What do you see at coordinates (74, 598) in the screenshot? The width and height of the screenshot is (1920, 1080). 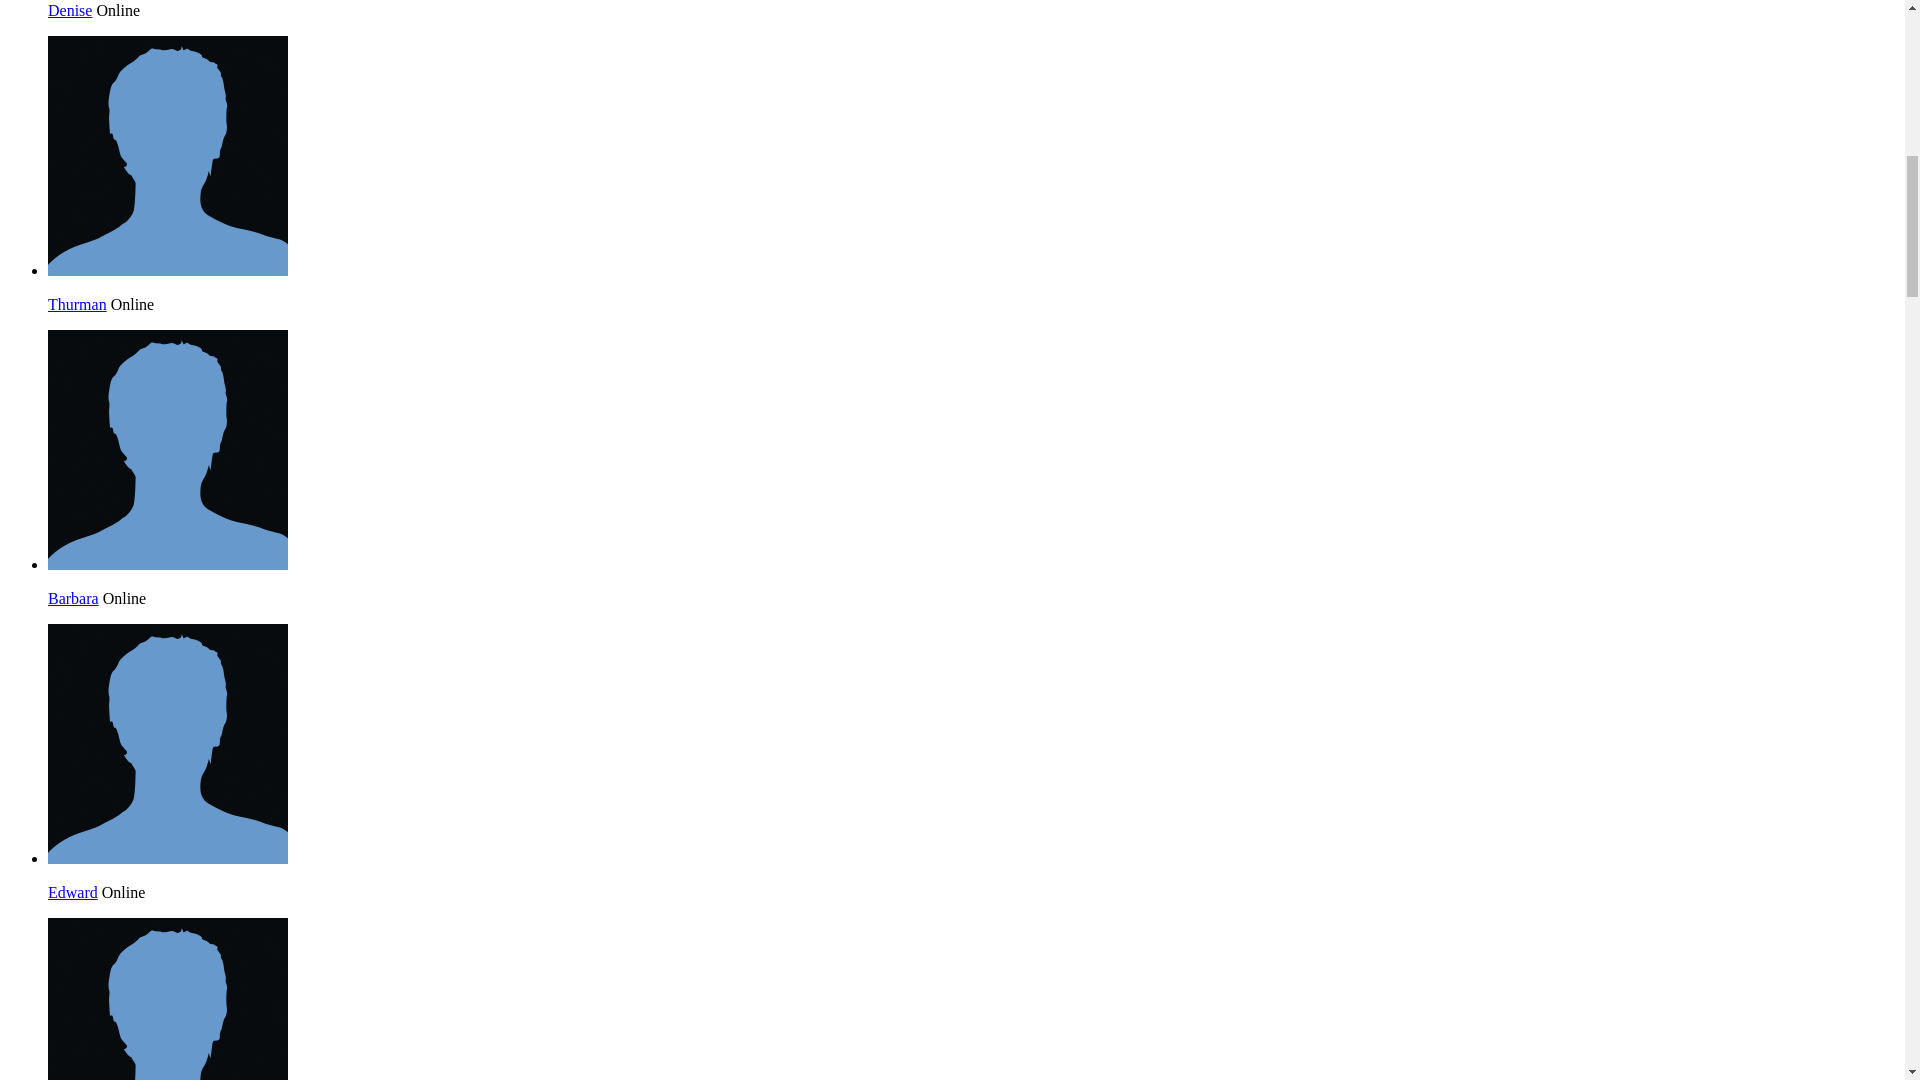 I see `Barbara` at bounding box center [74, 598].